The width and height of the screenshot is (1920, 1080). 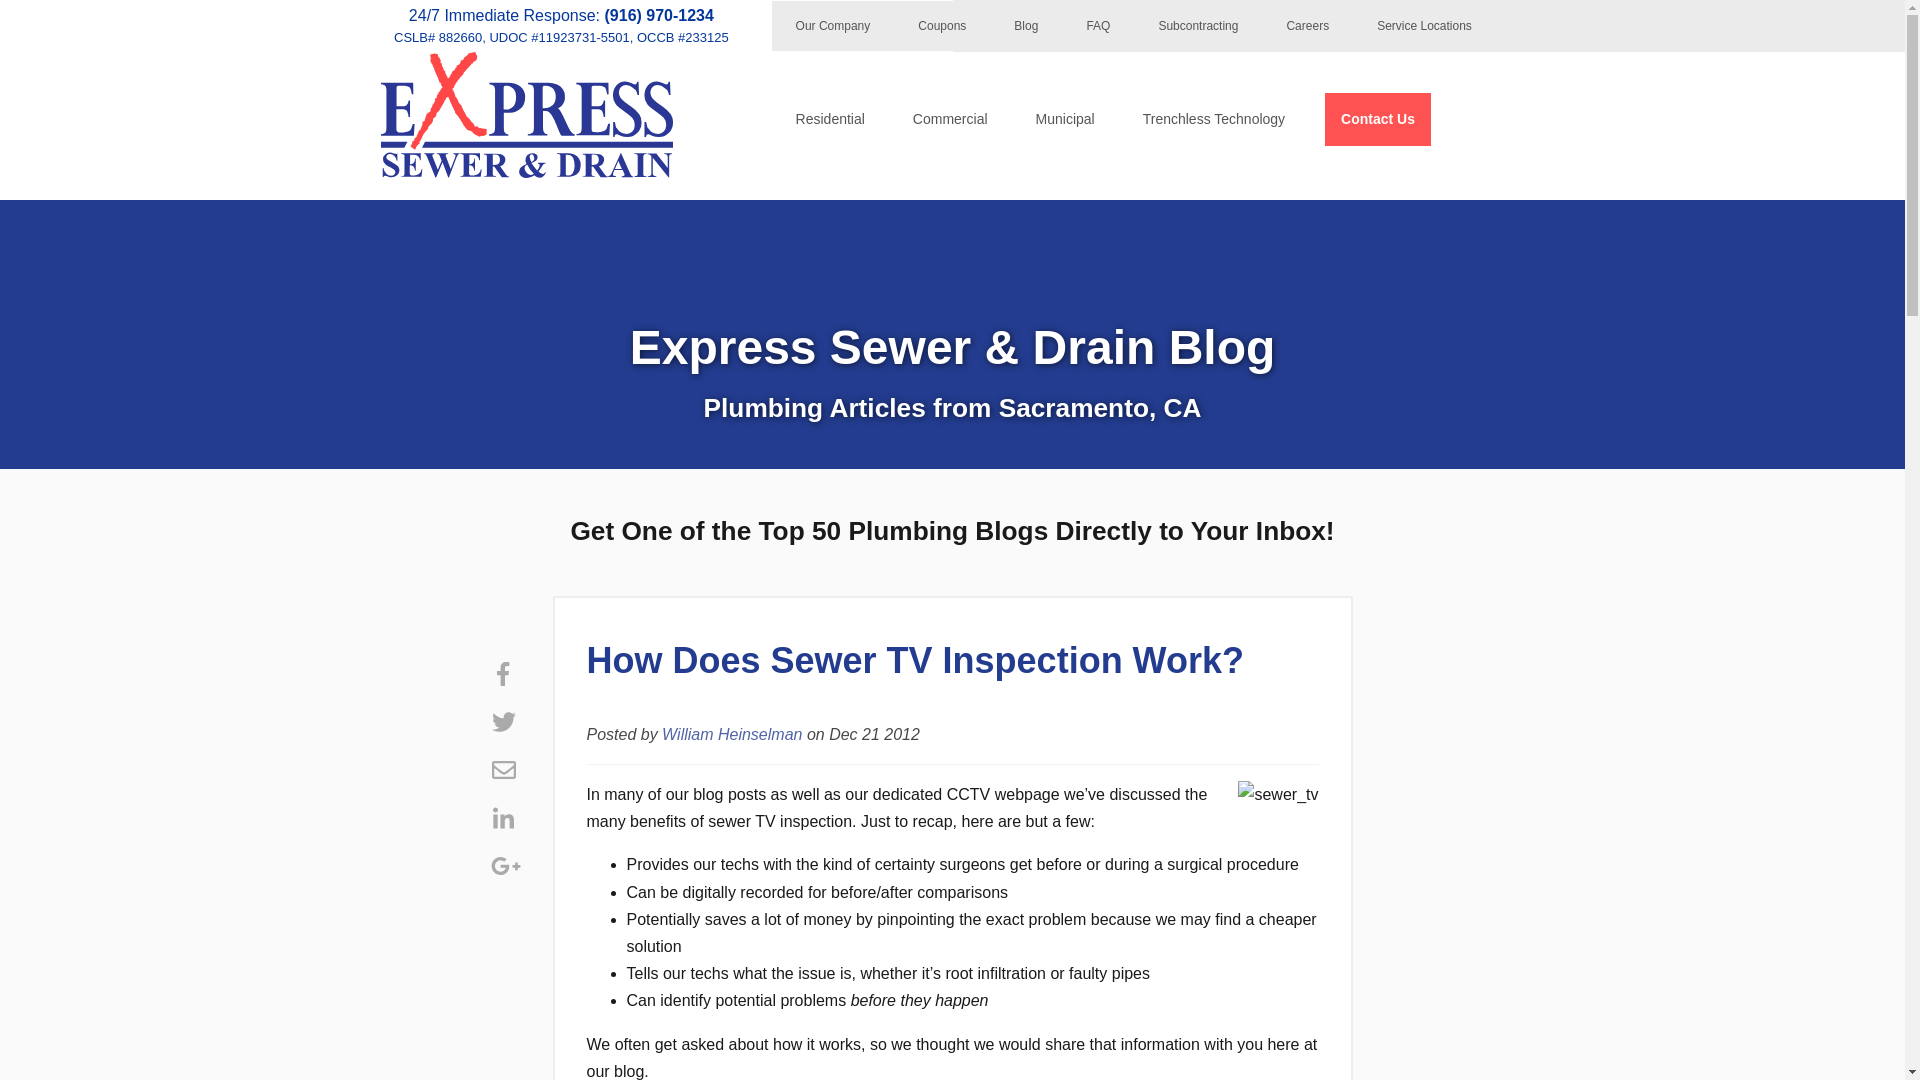 What do you see at coordinates (1424, 26) in the screenshot?
I see `Service Locations` at bounding box center [1424, 26].